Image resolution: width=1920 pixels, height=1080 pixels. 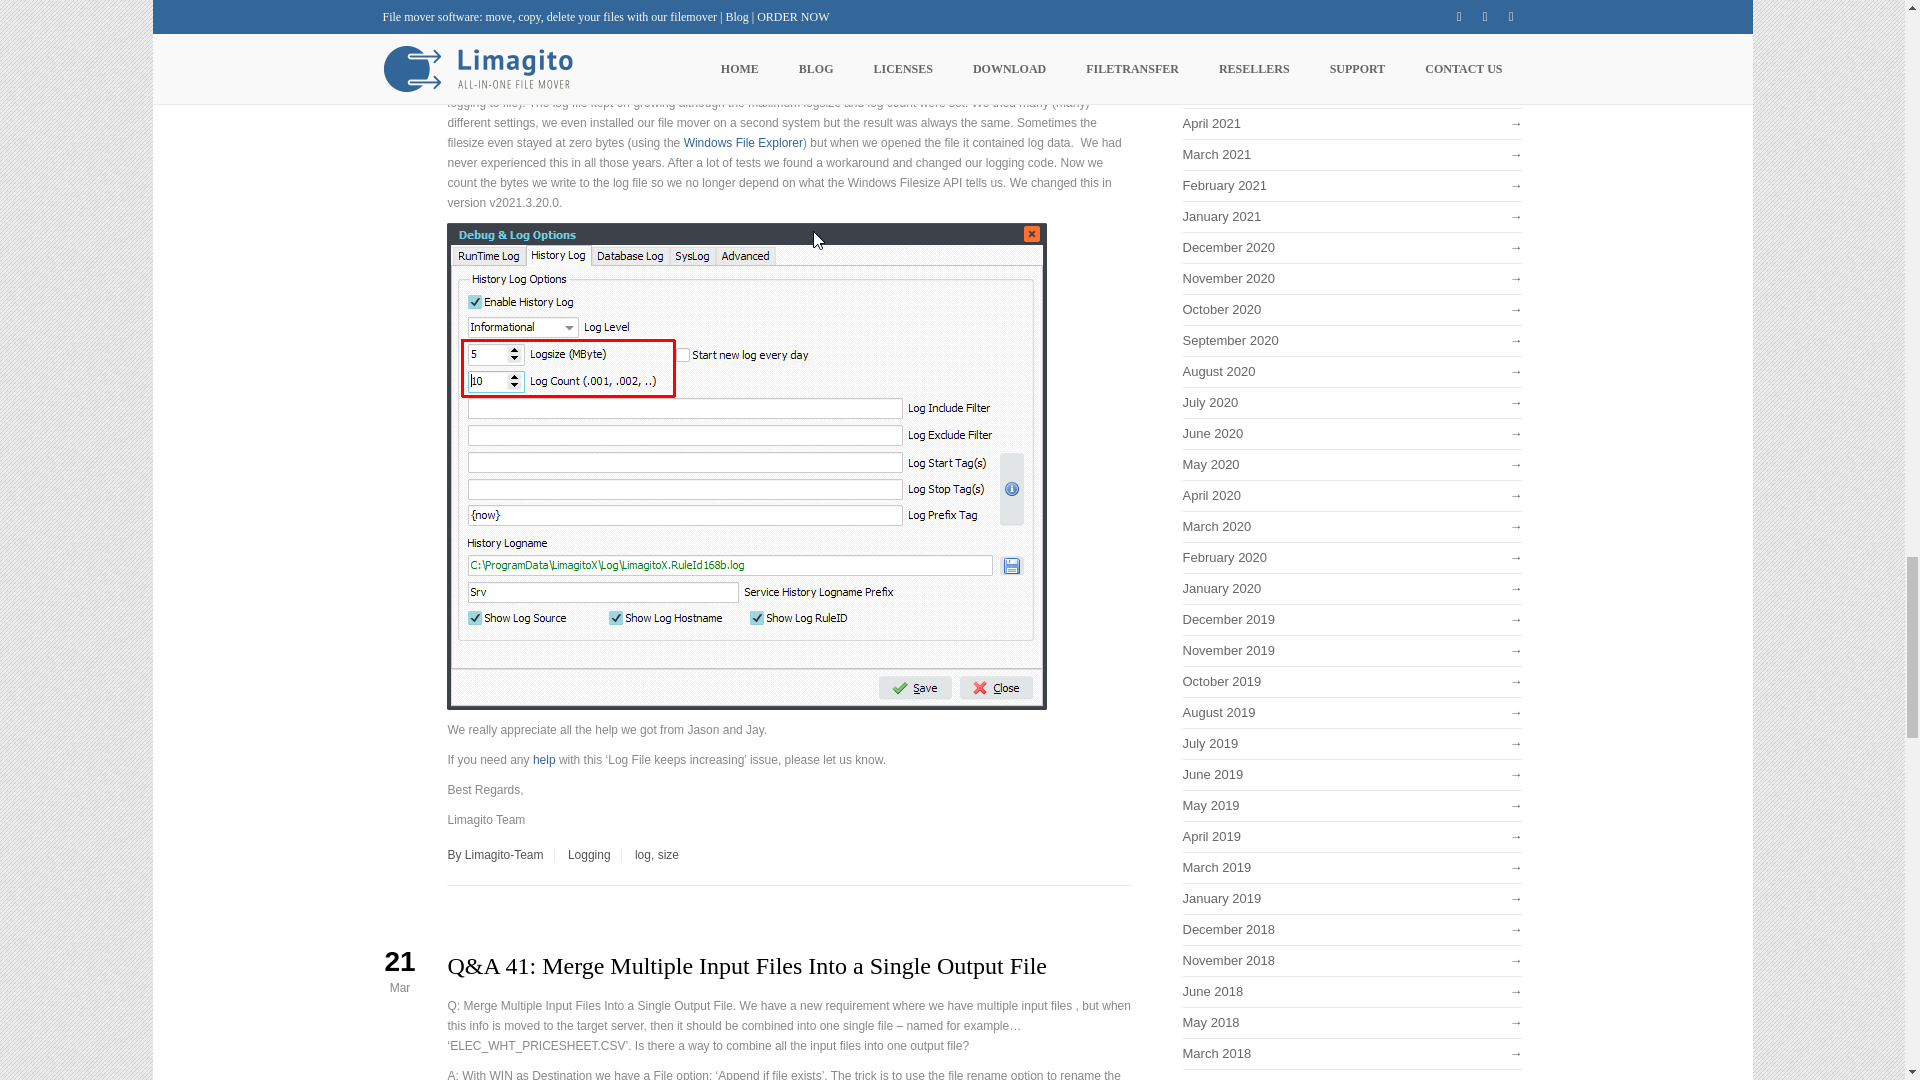 What do you see at coordinates (742, 143) in the screenshot?
I see `Windows File Explorer` at bounding box center [742, 143].